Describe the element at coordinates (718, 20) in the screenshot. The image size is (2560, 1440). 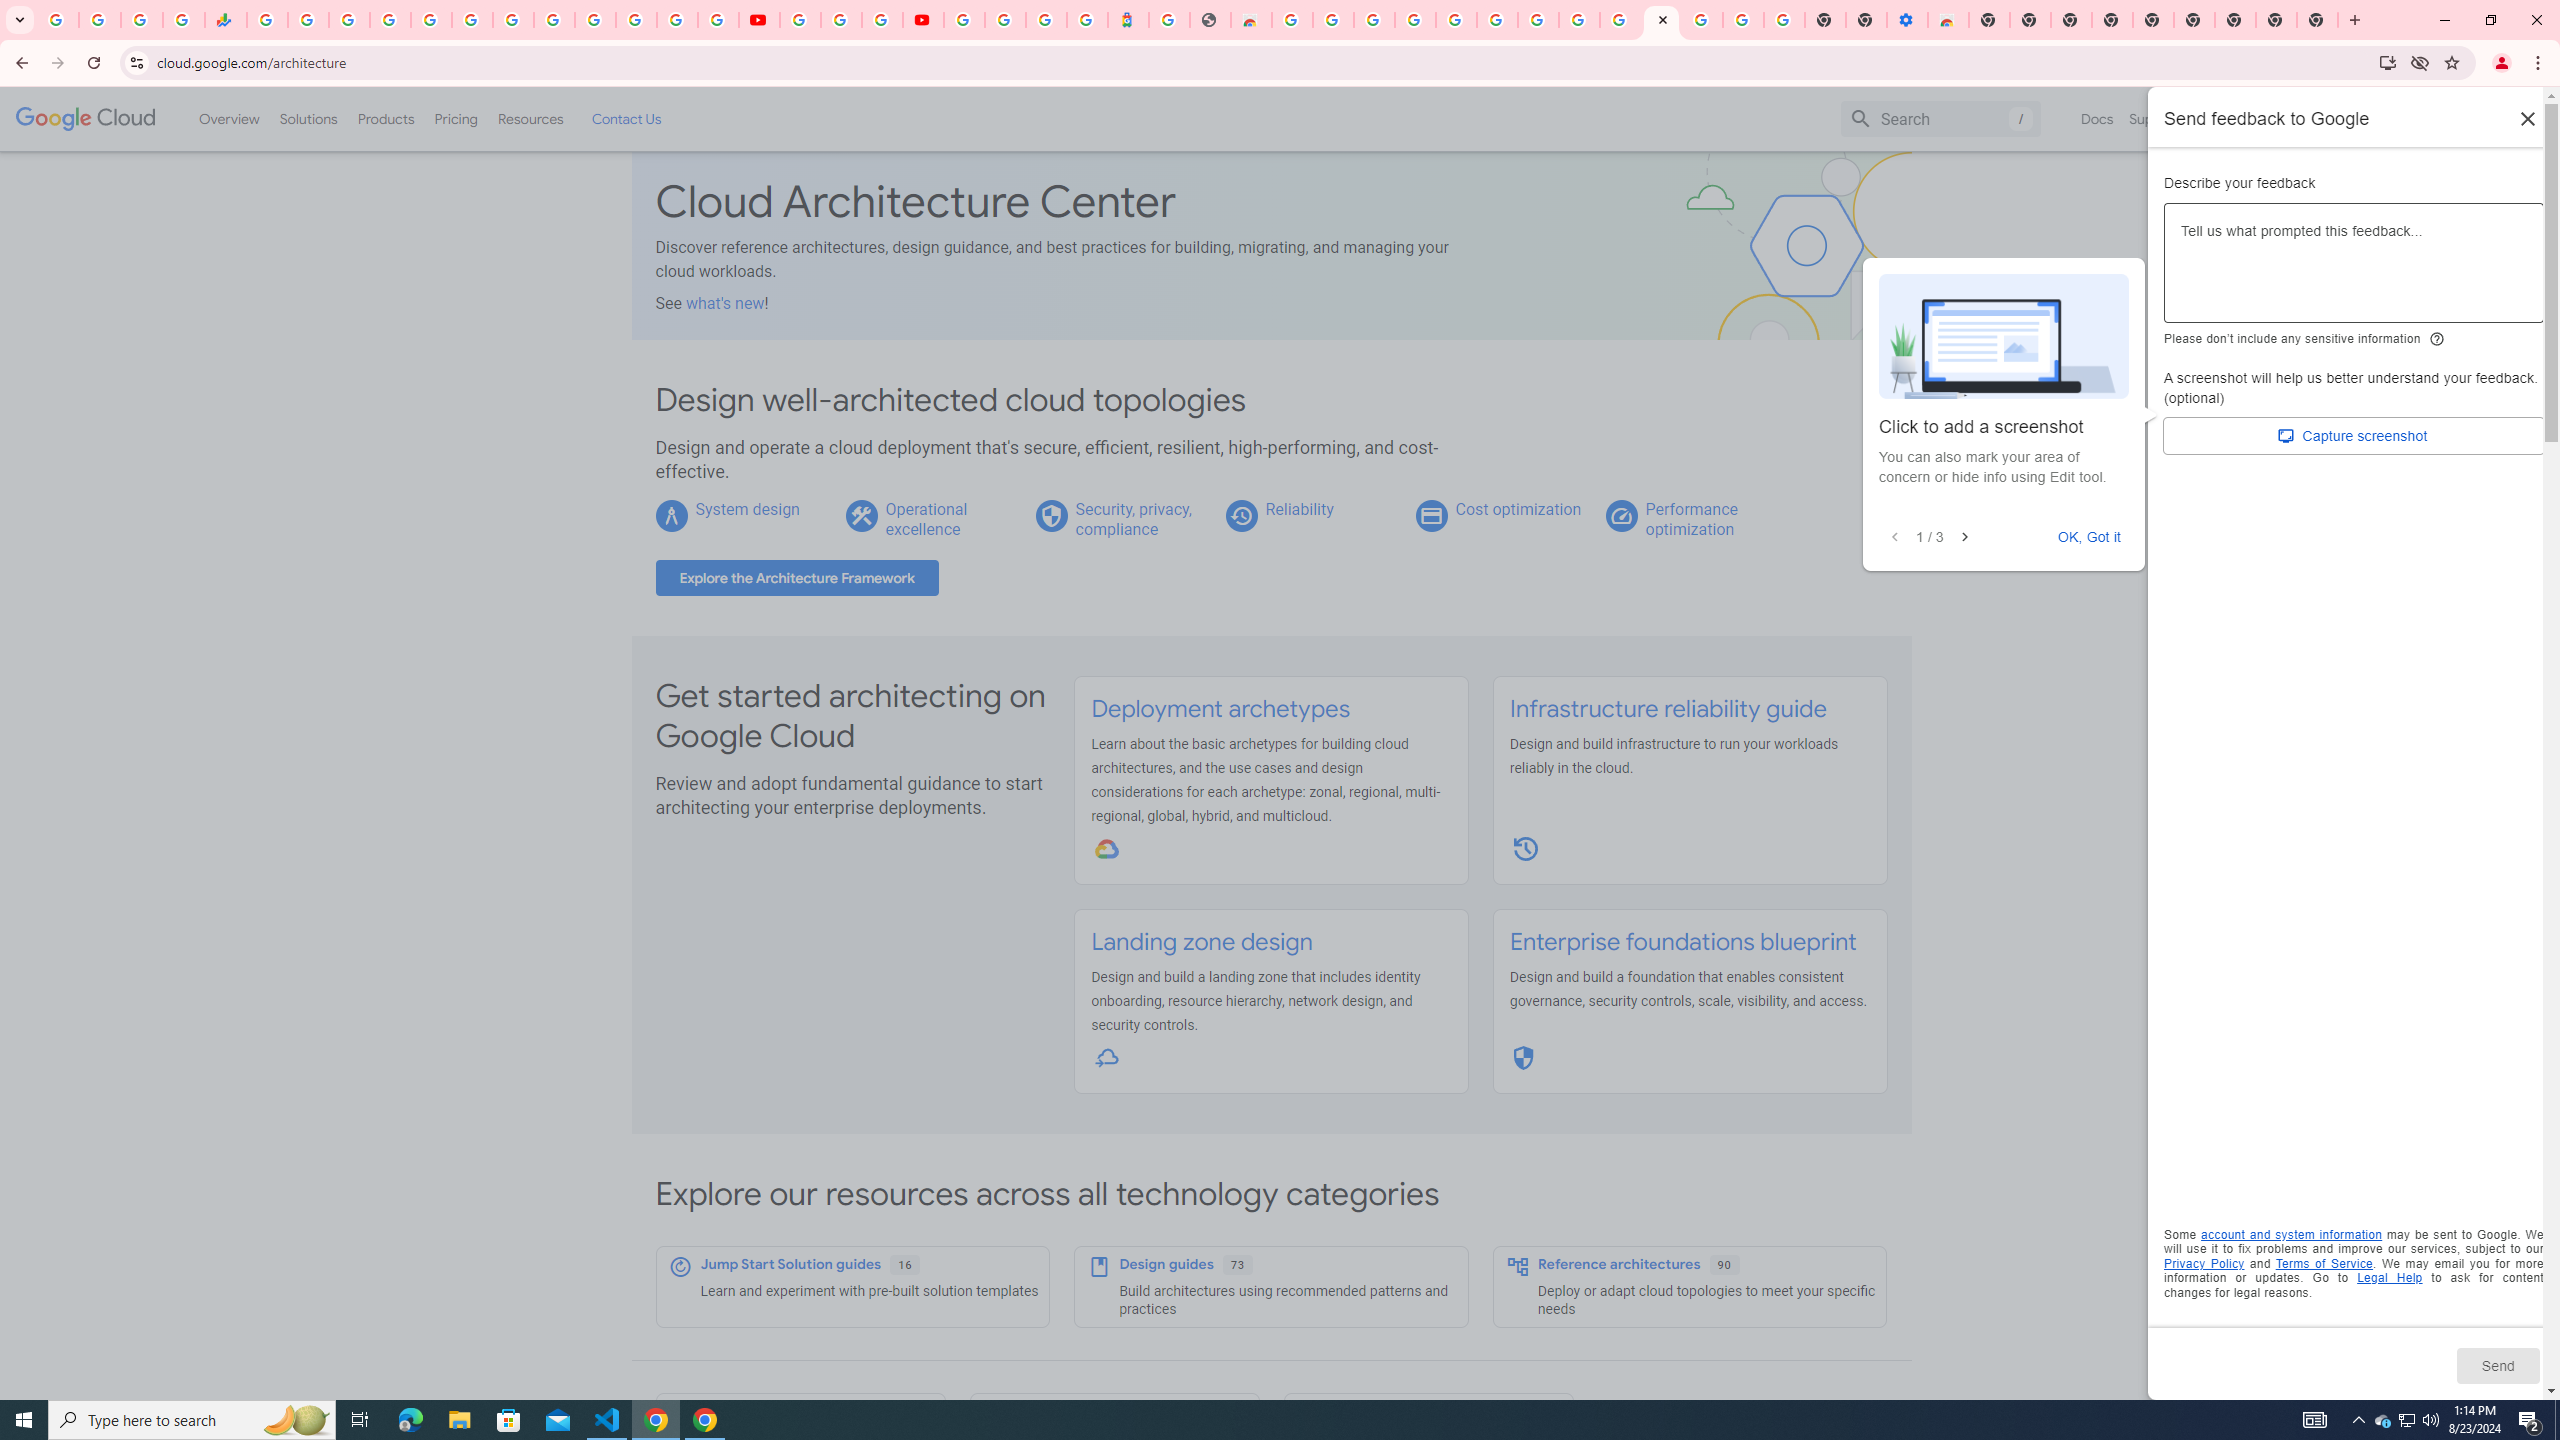
I see `Privacy Checkup` at that location.